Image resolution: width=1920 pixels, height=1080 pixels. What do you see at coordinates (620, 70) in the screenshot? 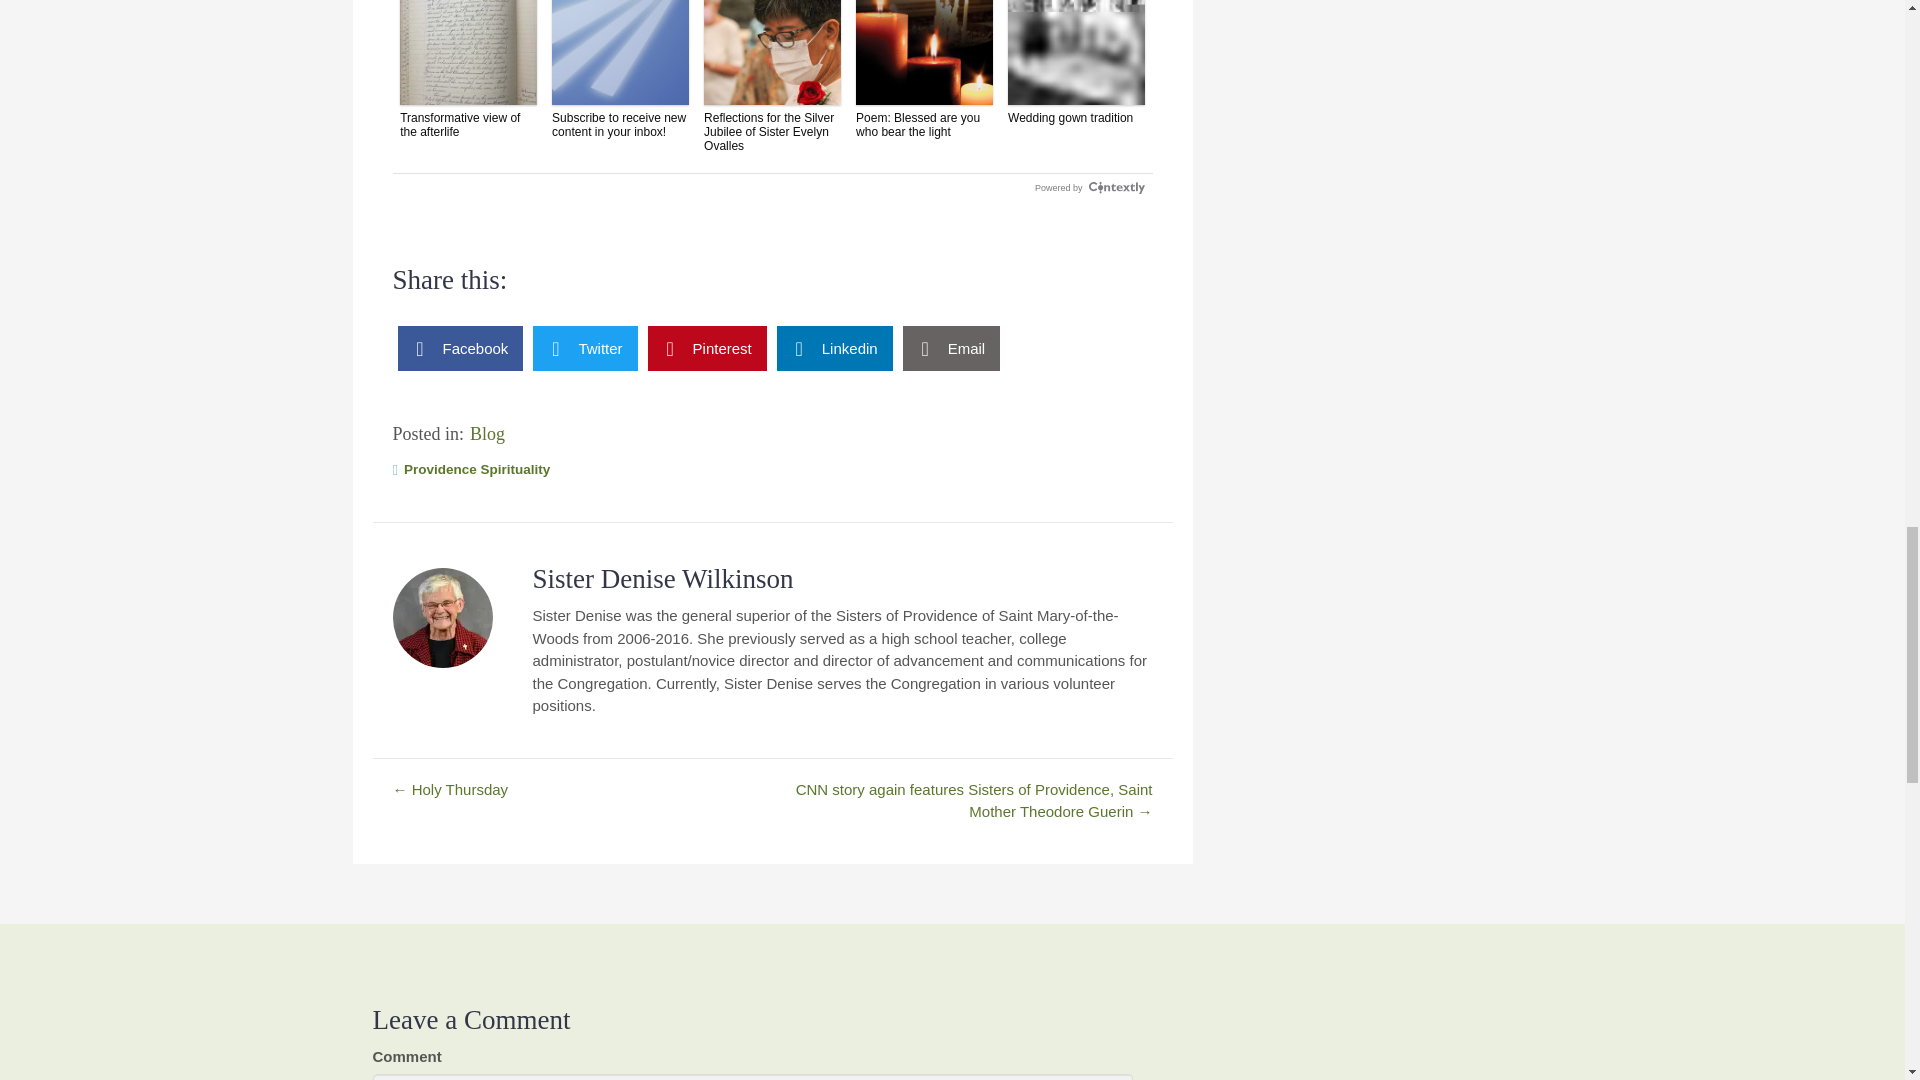
I see `Subscribe to receive new content in your inbox!` at bounding box center [620, 70].